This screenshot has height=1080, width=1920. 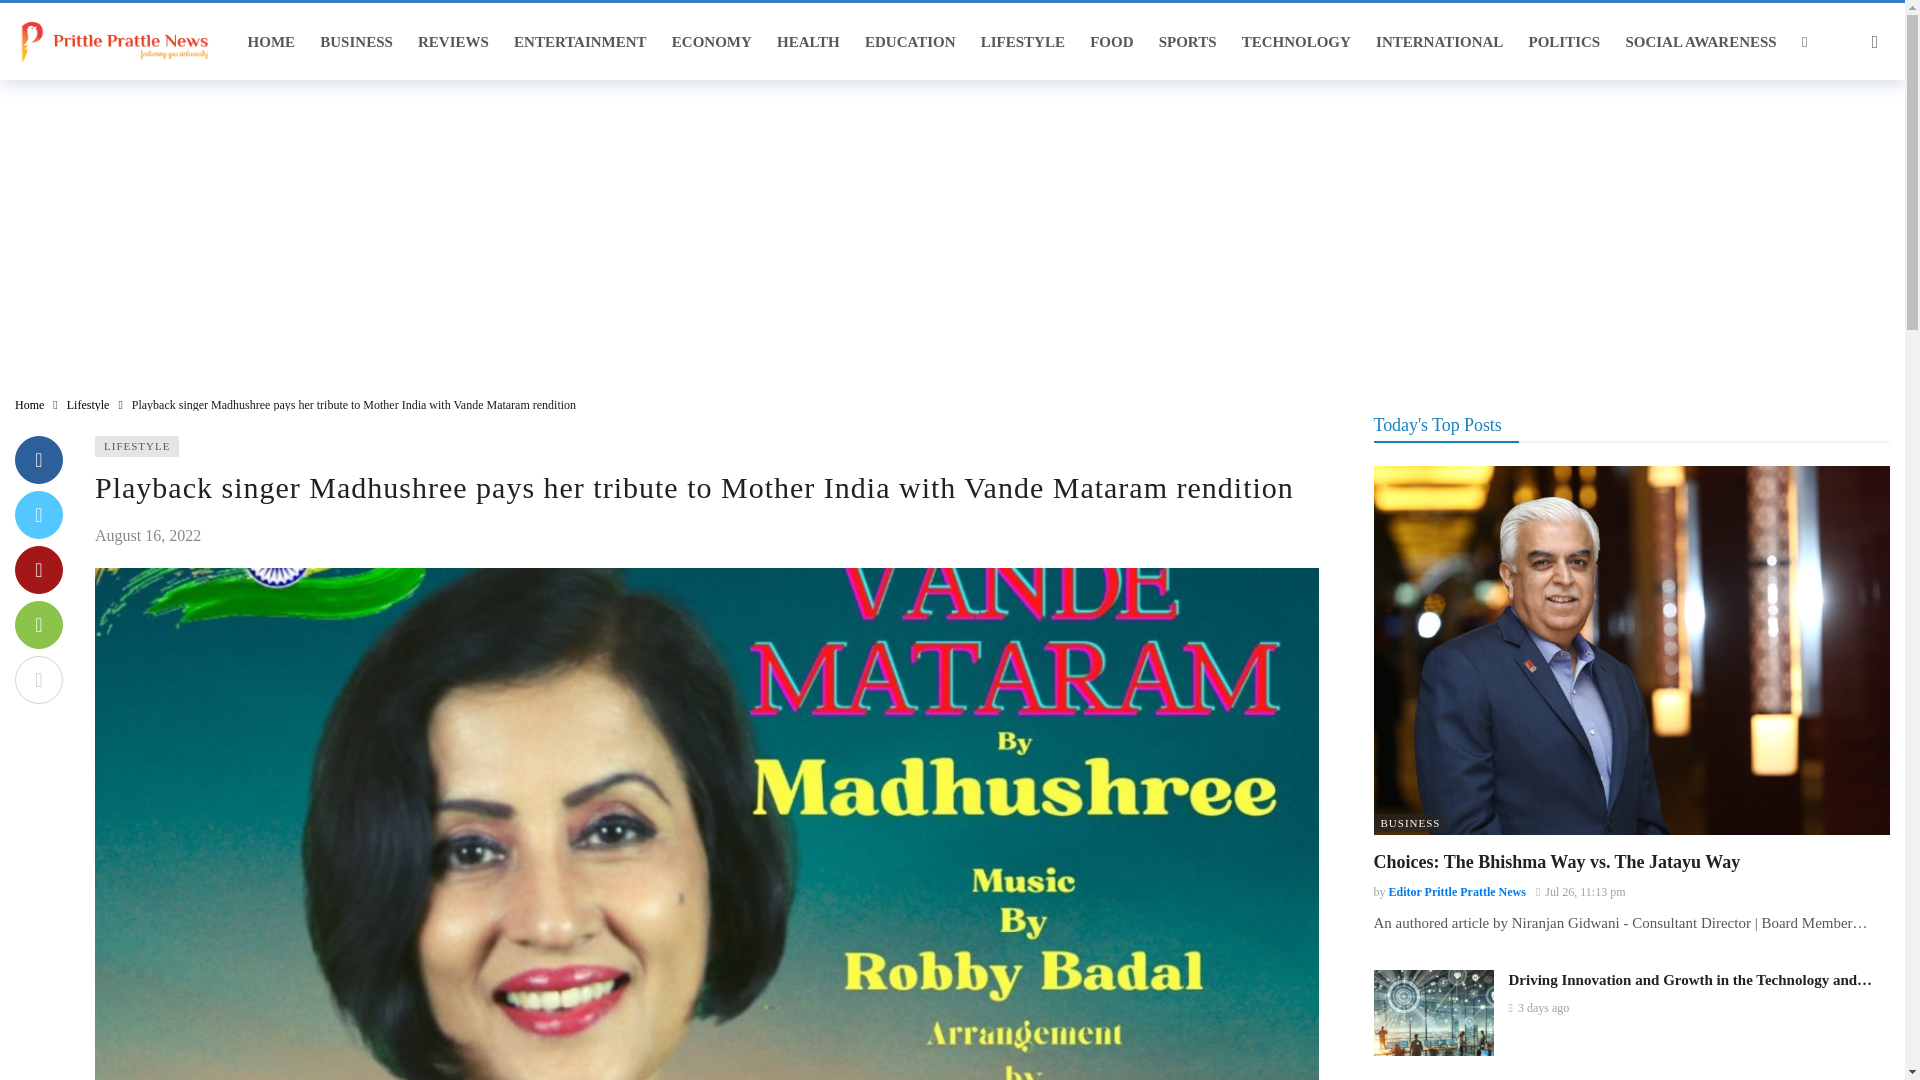 What do you see at coordinates (1296, 42) in the screenshot?
I see `TECHNOLOGY` at bounding box center [1296, 42].